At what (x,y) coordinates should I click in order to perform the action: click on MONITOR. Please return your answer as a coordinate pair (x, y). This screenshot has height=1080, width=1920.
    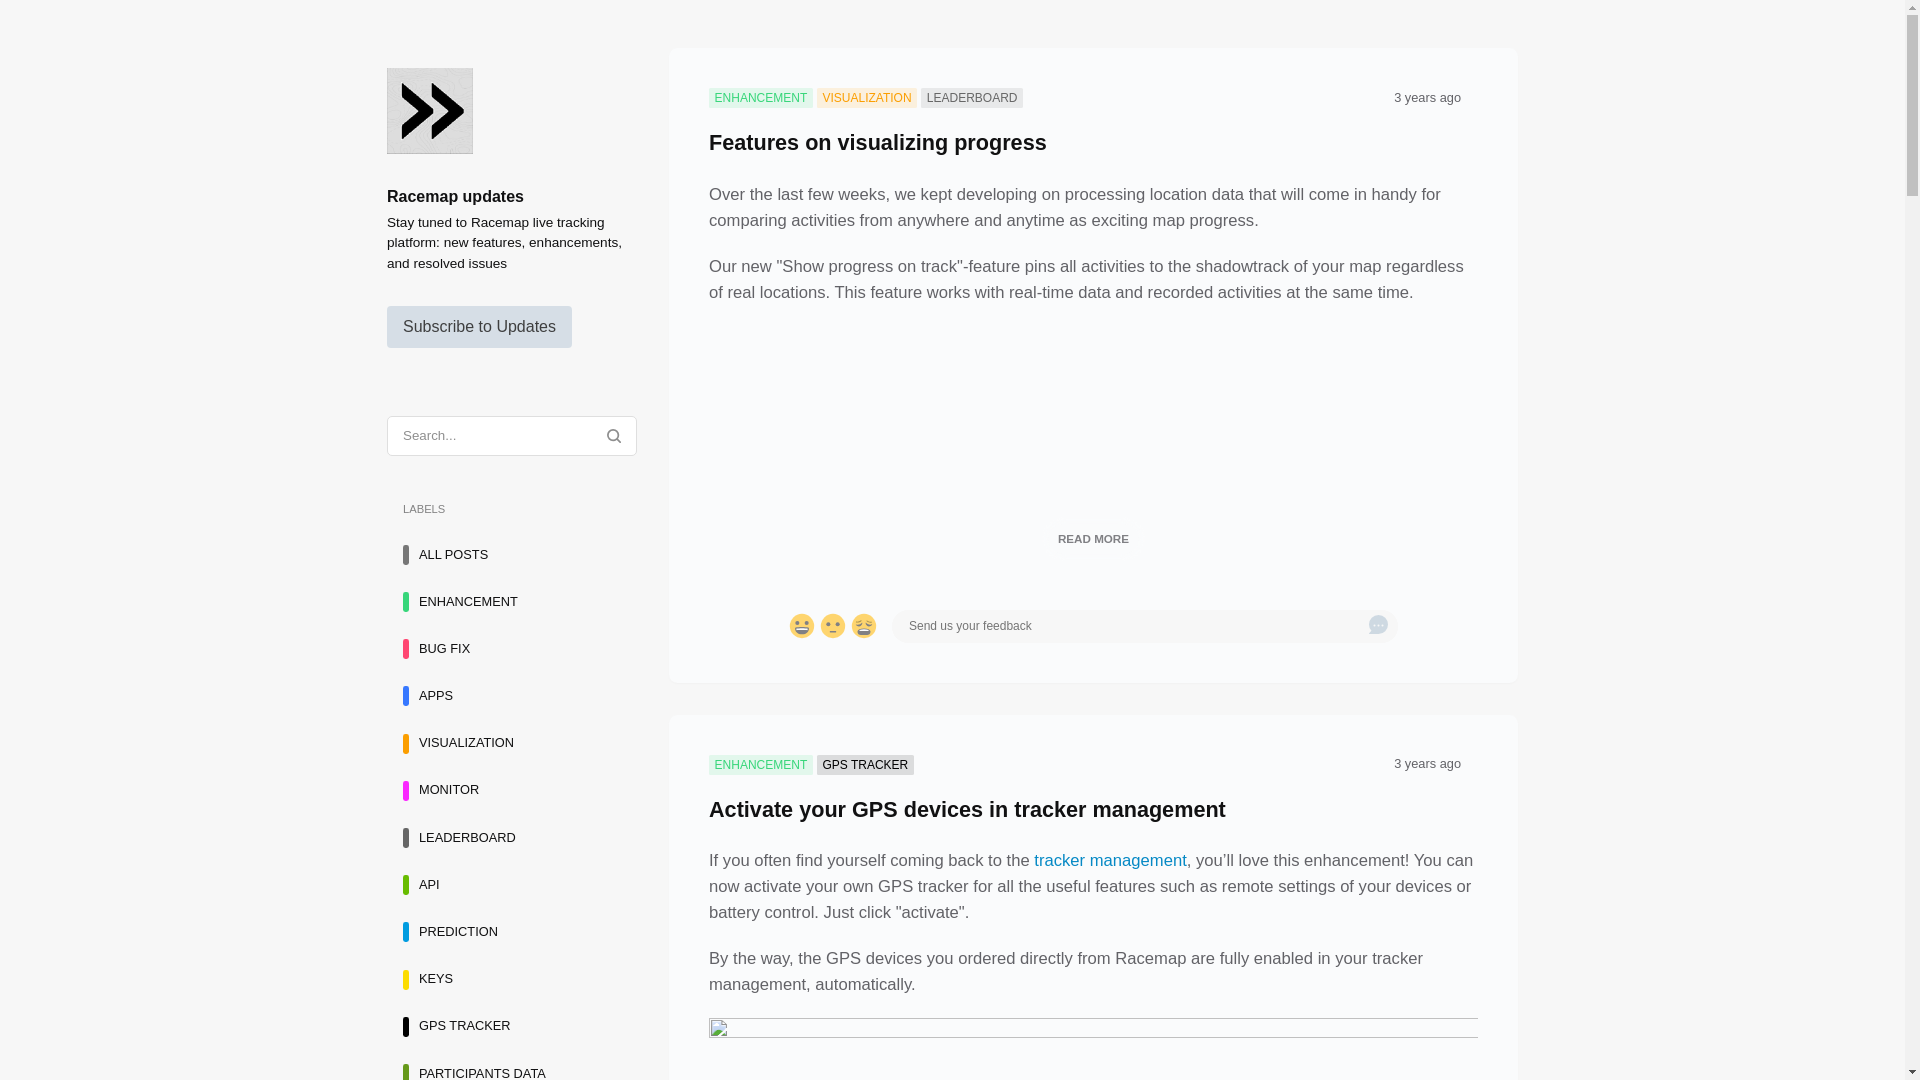
    Looking at the image, I should click on (512, 790).